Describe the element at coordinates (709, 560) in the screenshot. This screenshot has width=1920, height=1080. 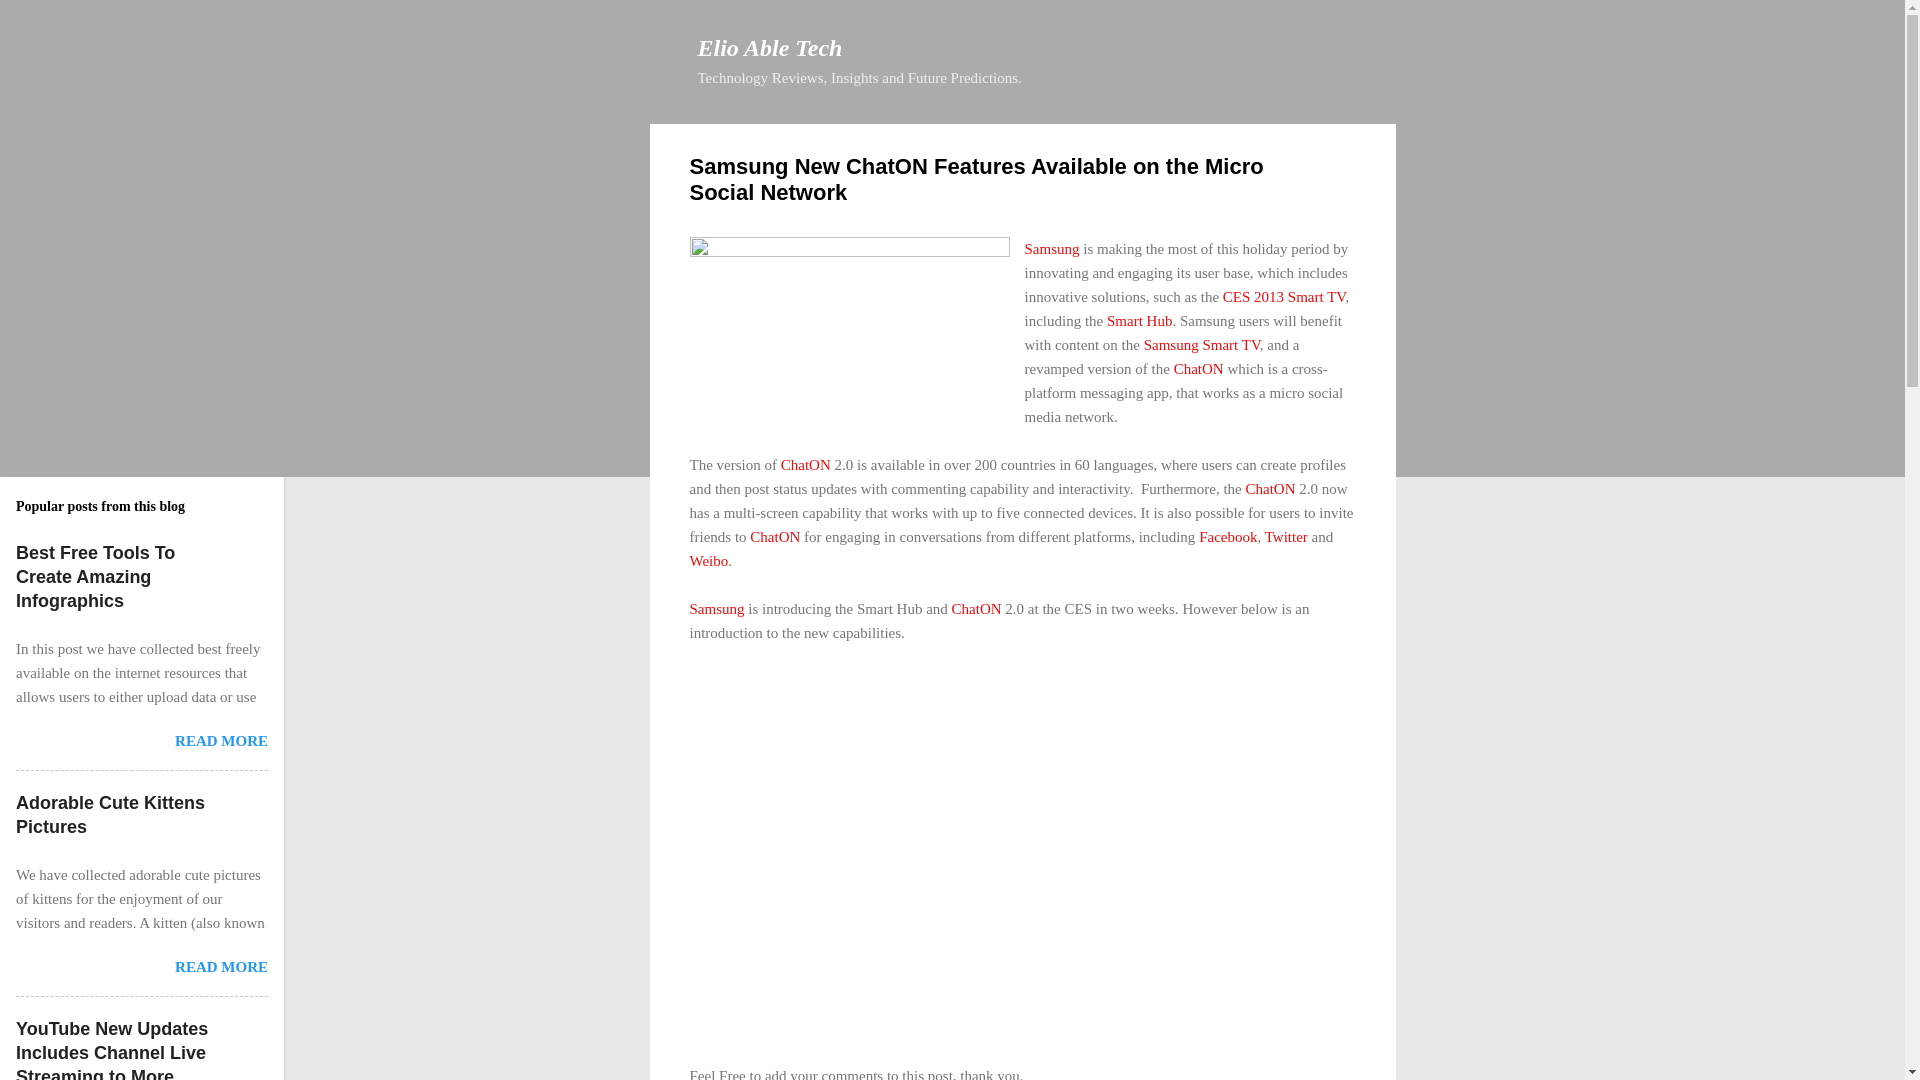
I see `Weibo` at that location.